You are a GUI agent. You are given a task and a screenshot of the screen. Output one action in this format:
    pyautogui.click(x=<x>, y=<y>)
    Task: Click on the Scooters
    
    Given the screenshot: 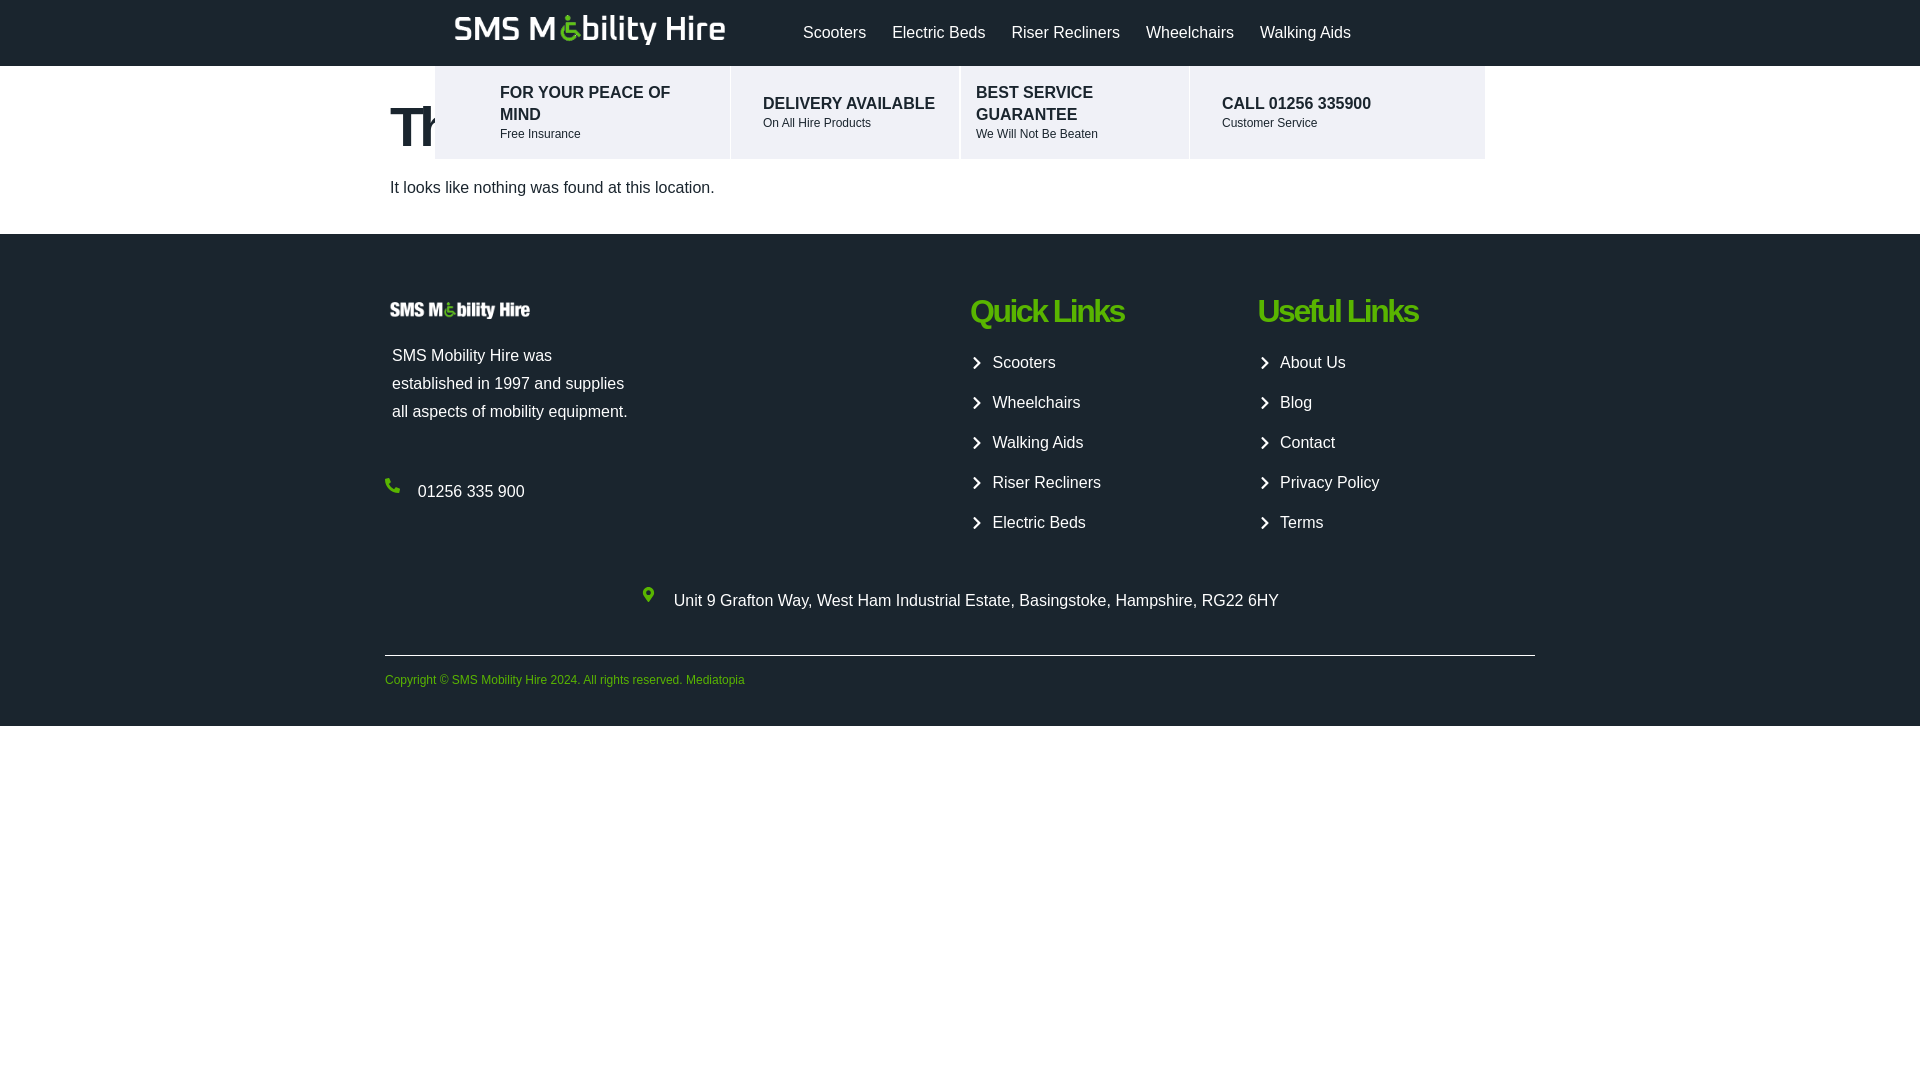 What is the action you would take?
    pyautogui.click(x=1108, y=362)
    